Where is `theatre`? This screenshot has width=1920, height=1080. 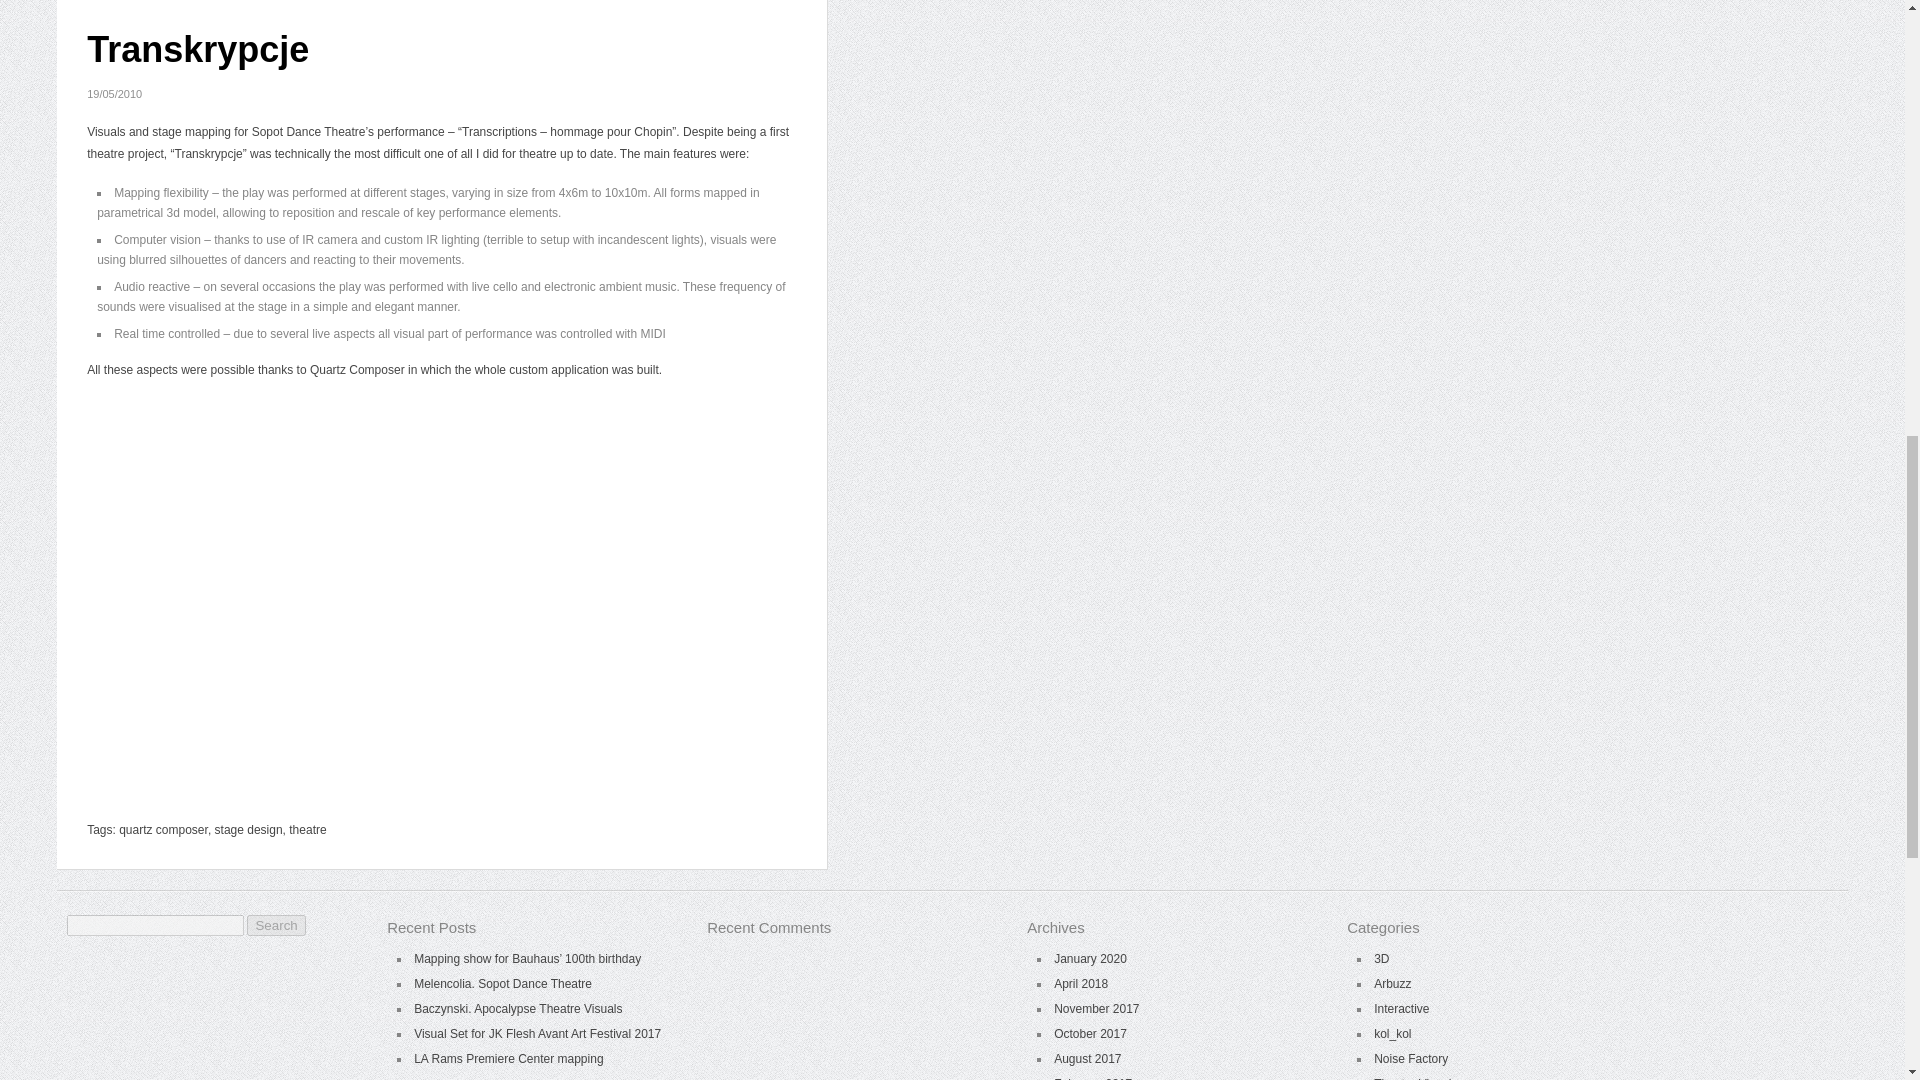 theatre is located at coordinates (308, 830).